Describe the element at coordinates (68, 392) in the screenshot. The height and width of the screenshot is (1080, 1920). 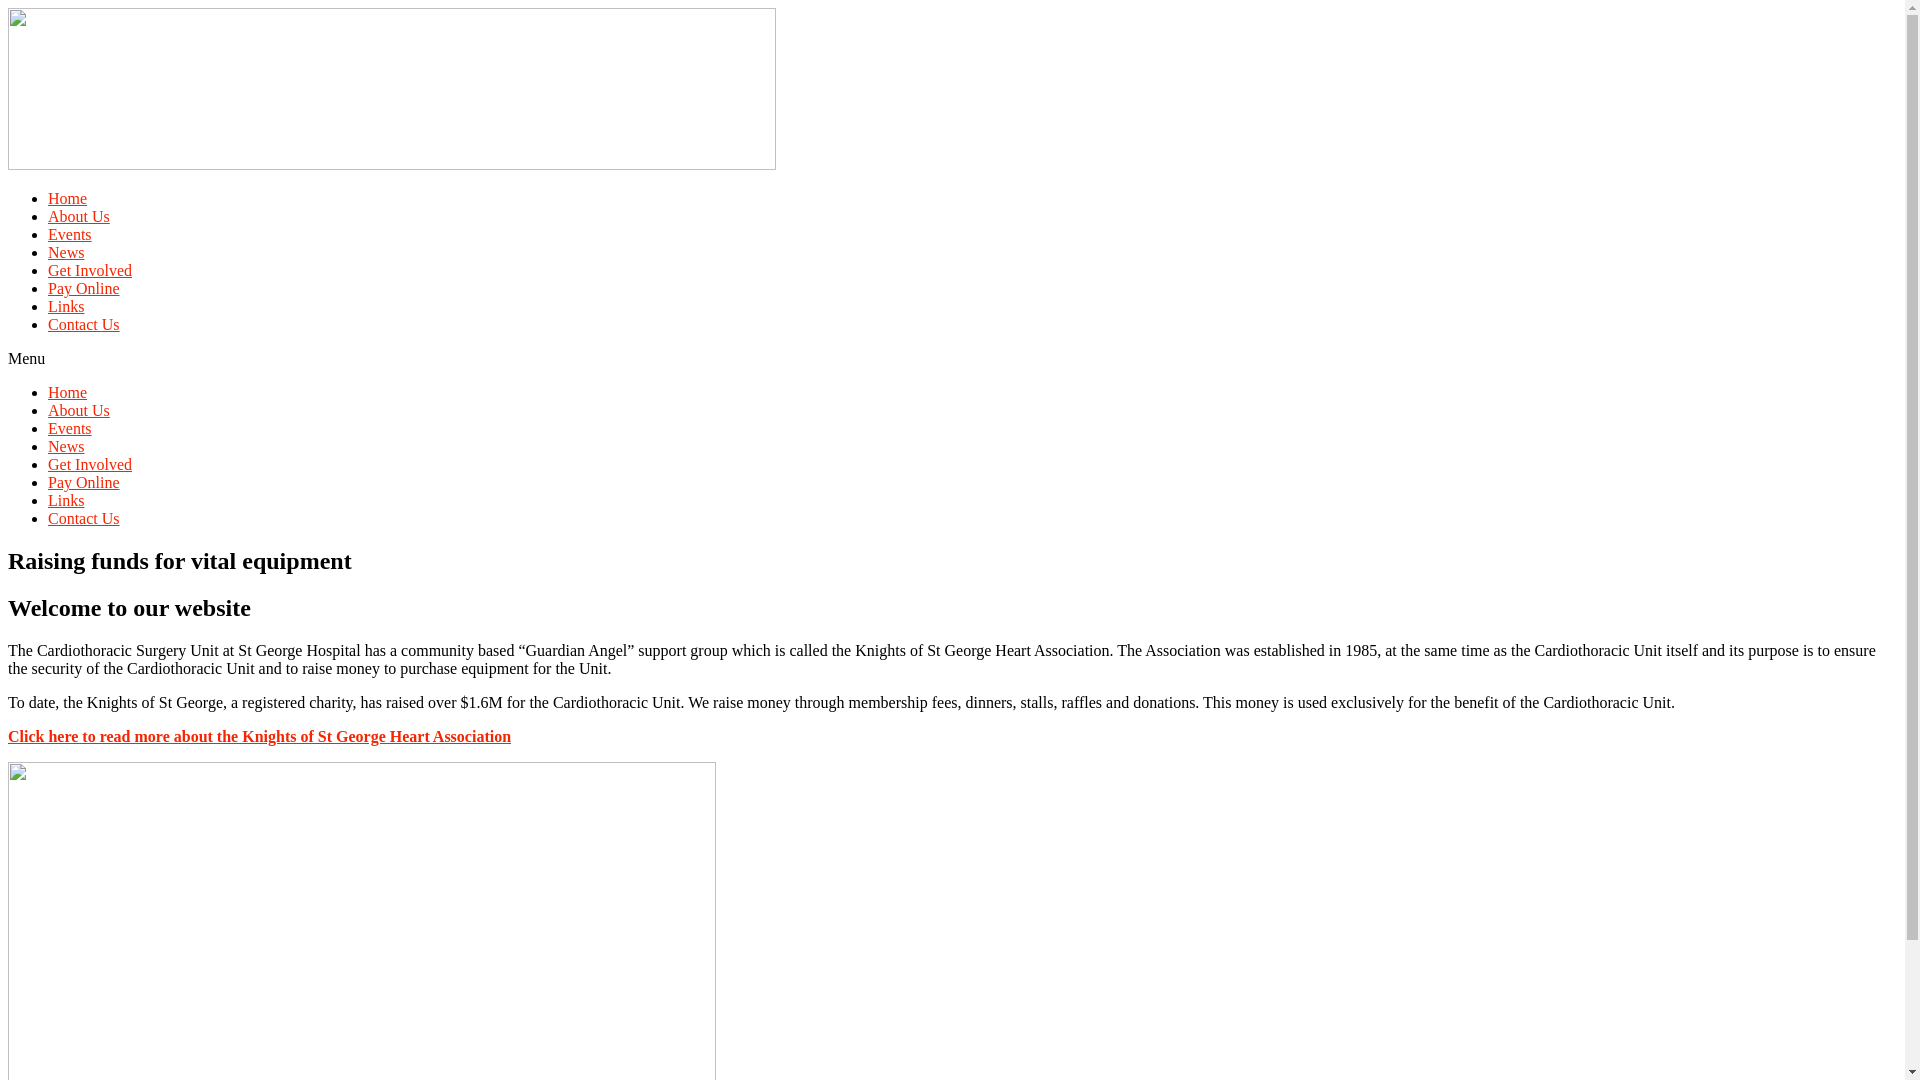
I see `Home` at that location.